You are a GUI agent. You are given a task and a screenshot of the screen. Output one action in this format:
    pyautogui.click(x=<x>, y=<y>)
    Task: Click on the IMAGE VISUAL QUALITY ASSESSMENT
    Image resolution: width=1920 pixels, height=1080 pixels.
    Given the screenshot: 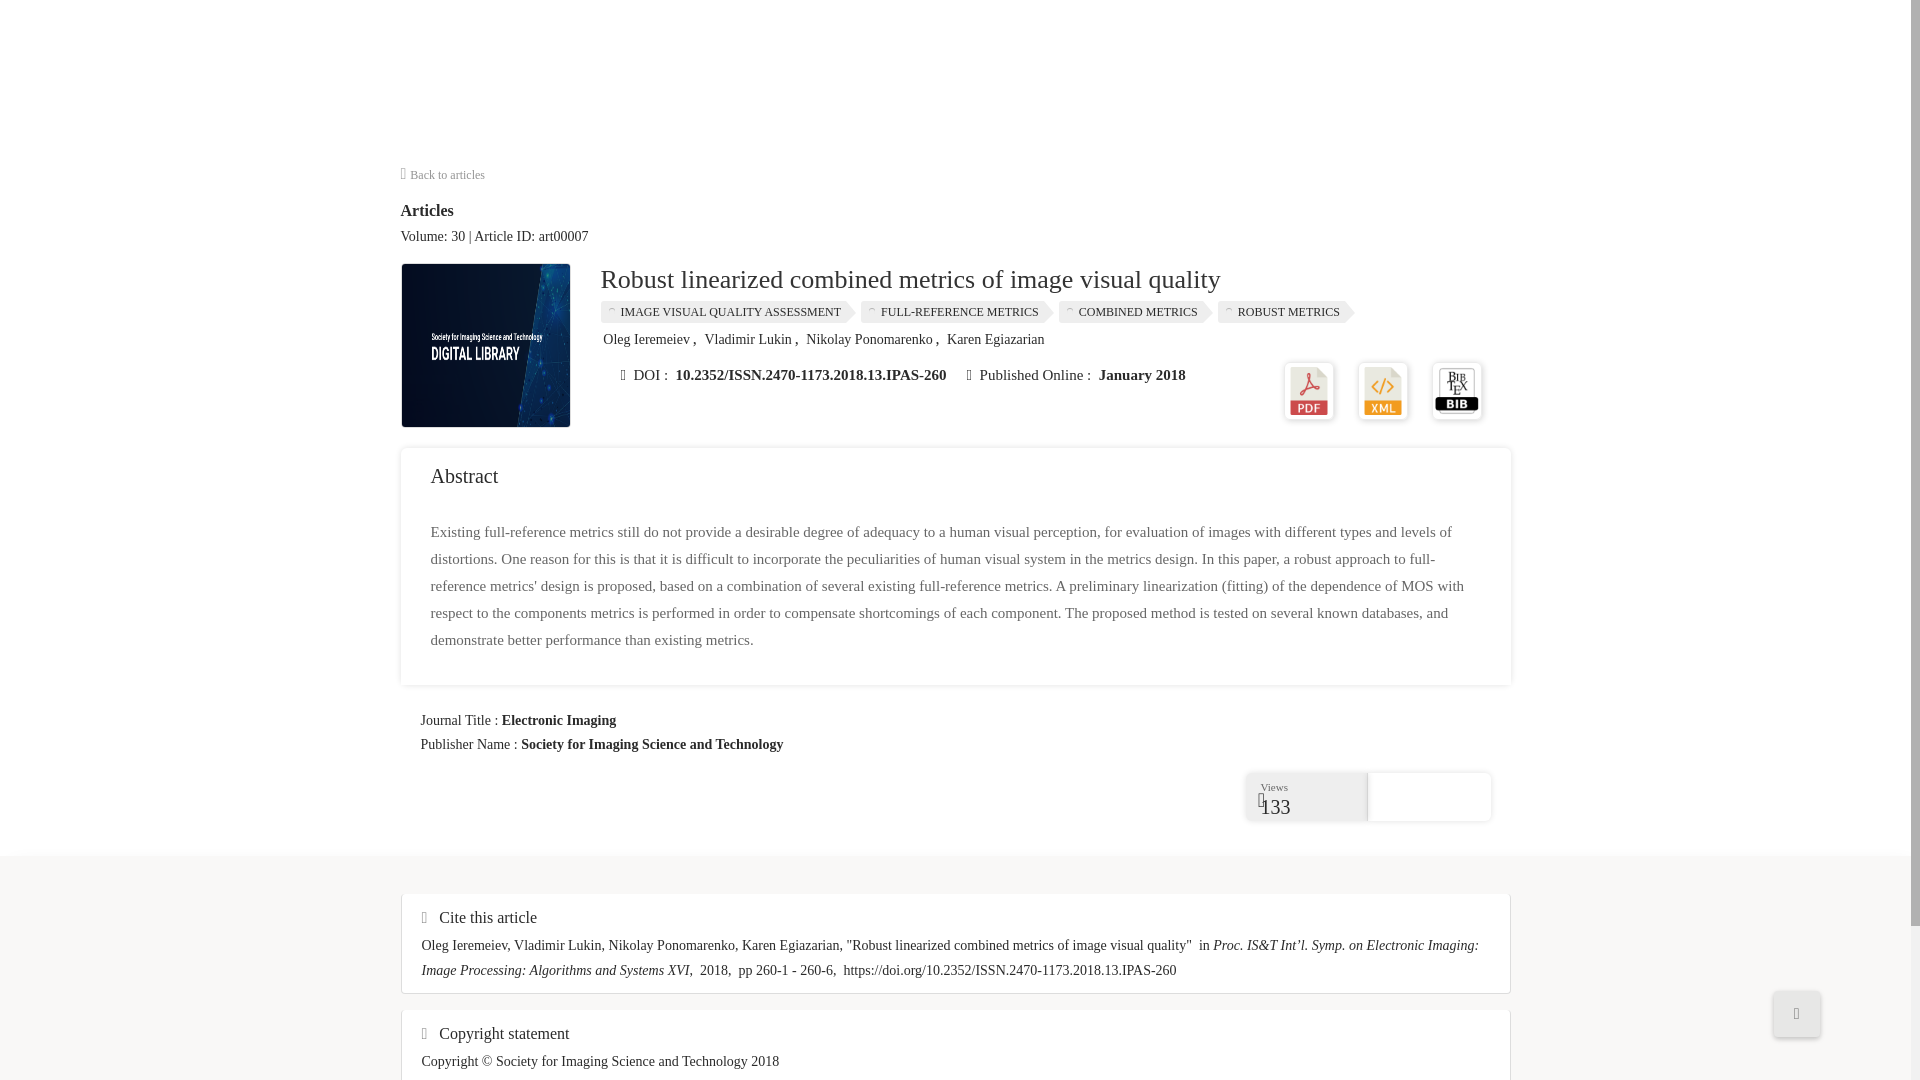 What is the action you would take?
    pyautogui.click(x=728, y=312)
    